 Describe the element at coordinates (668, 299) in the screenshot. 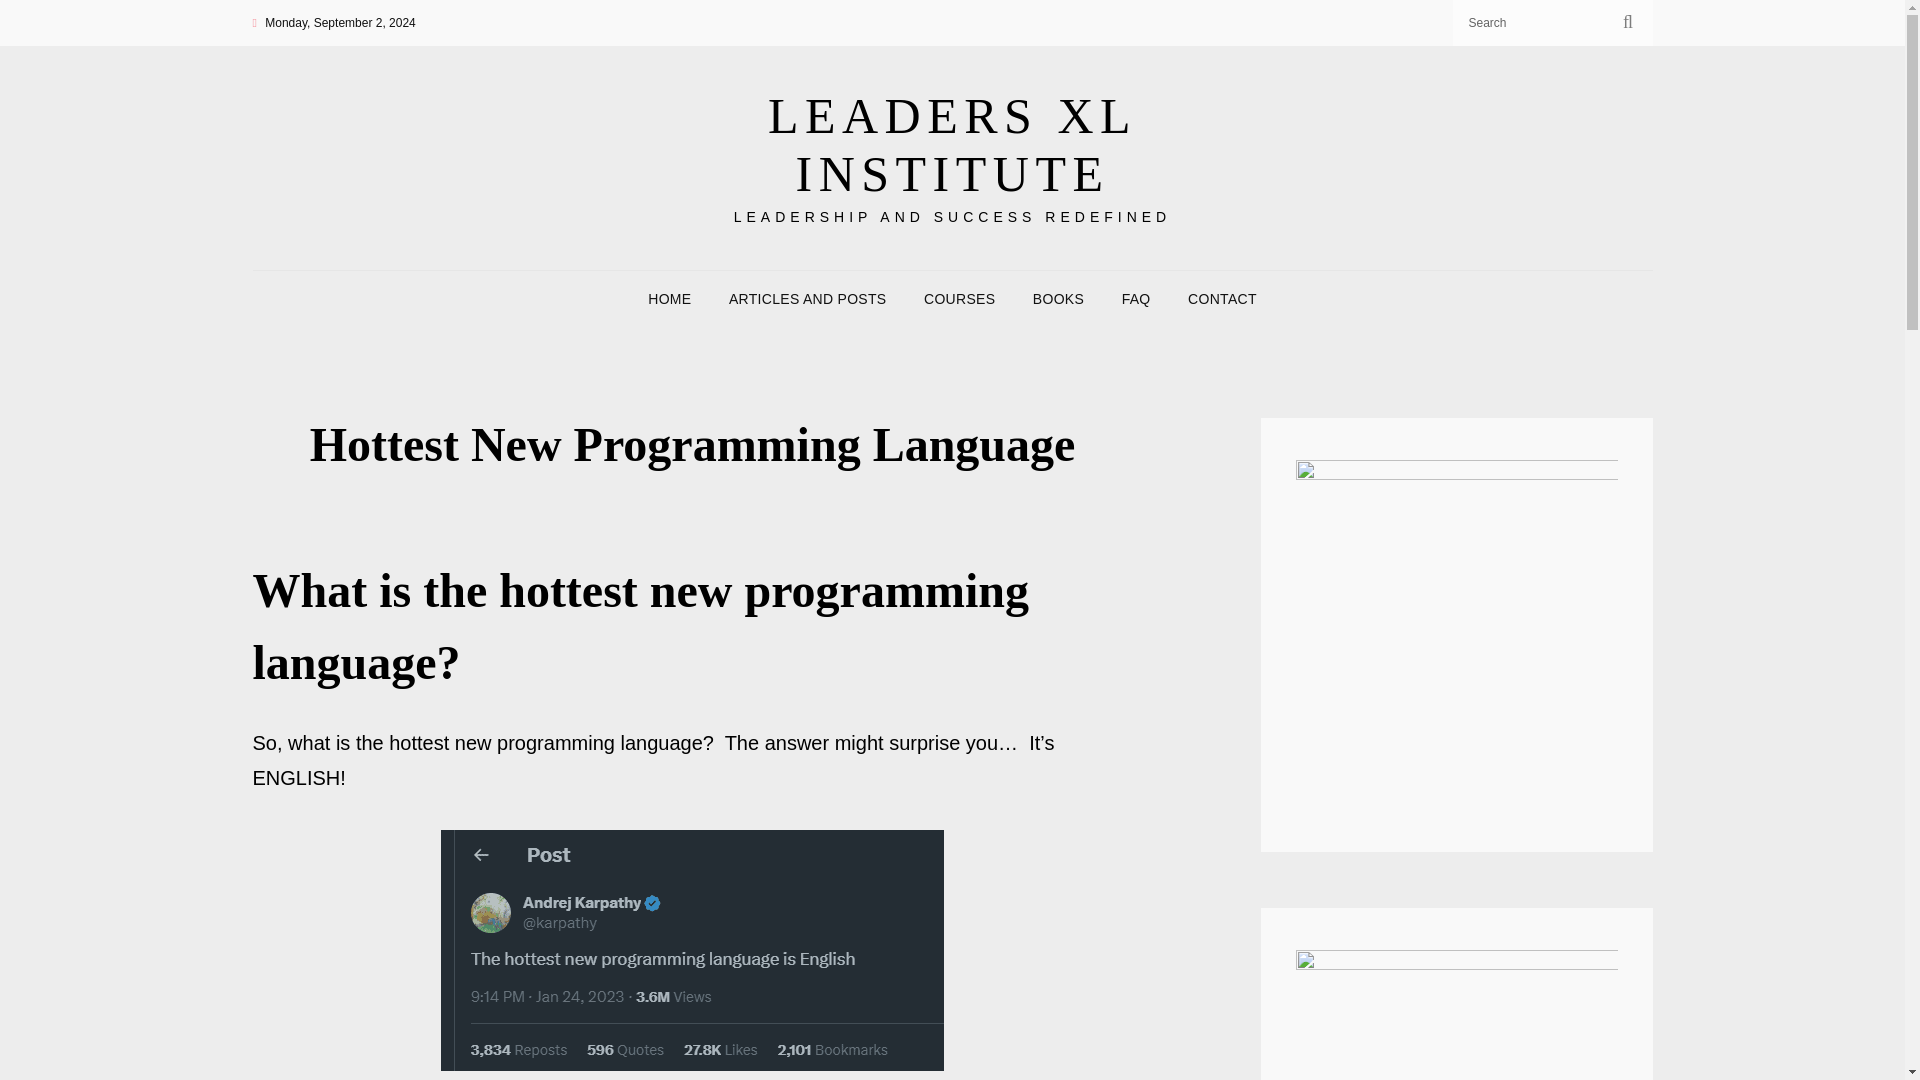

I see `HOME` at that location.